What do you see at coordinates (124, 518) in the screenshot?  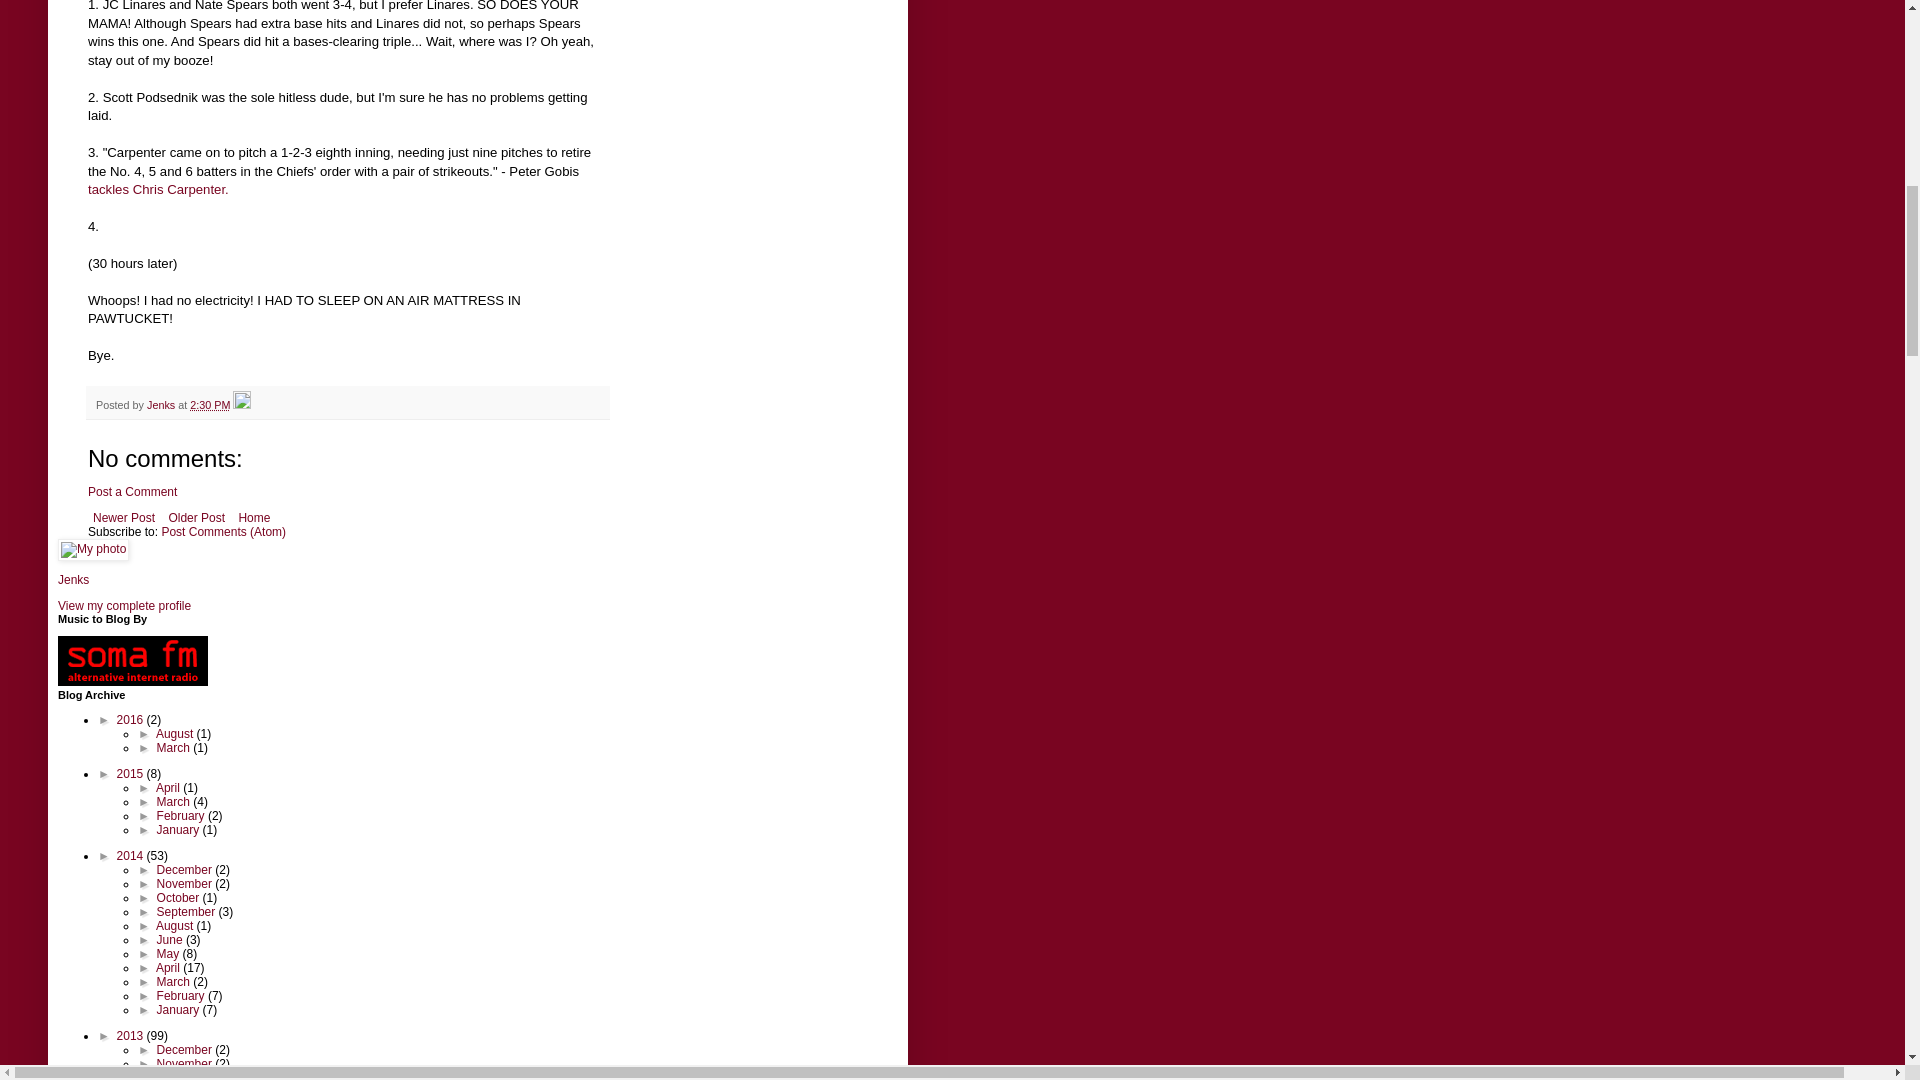 I see `Newer Post` at bounding box center [124, 518].